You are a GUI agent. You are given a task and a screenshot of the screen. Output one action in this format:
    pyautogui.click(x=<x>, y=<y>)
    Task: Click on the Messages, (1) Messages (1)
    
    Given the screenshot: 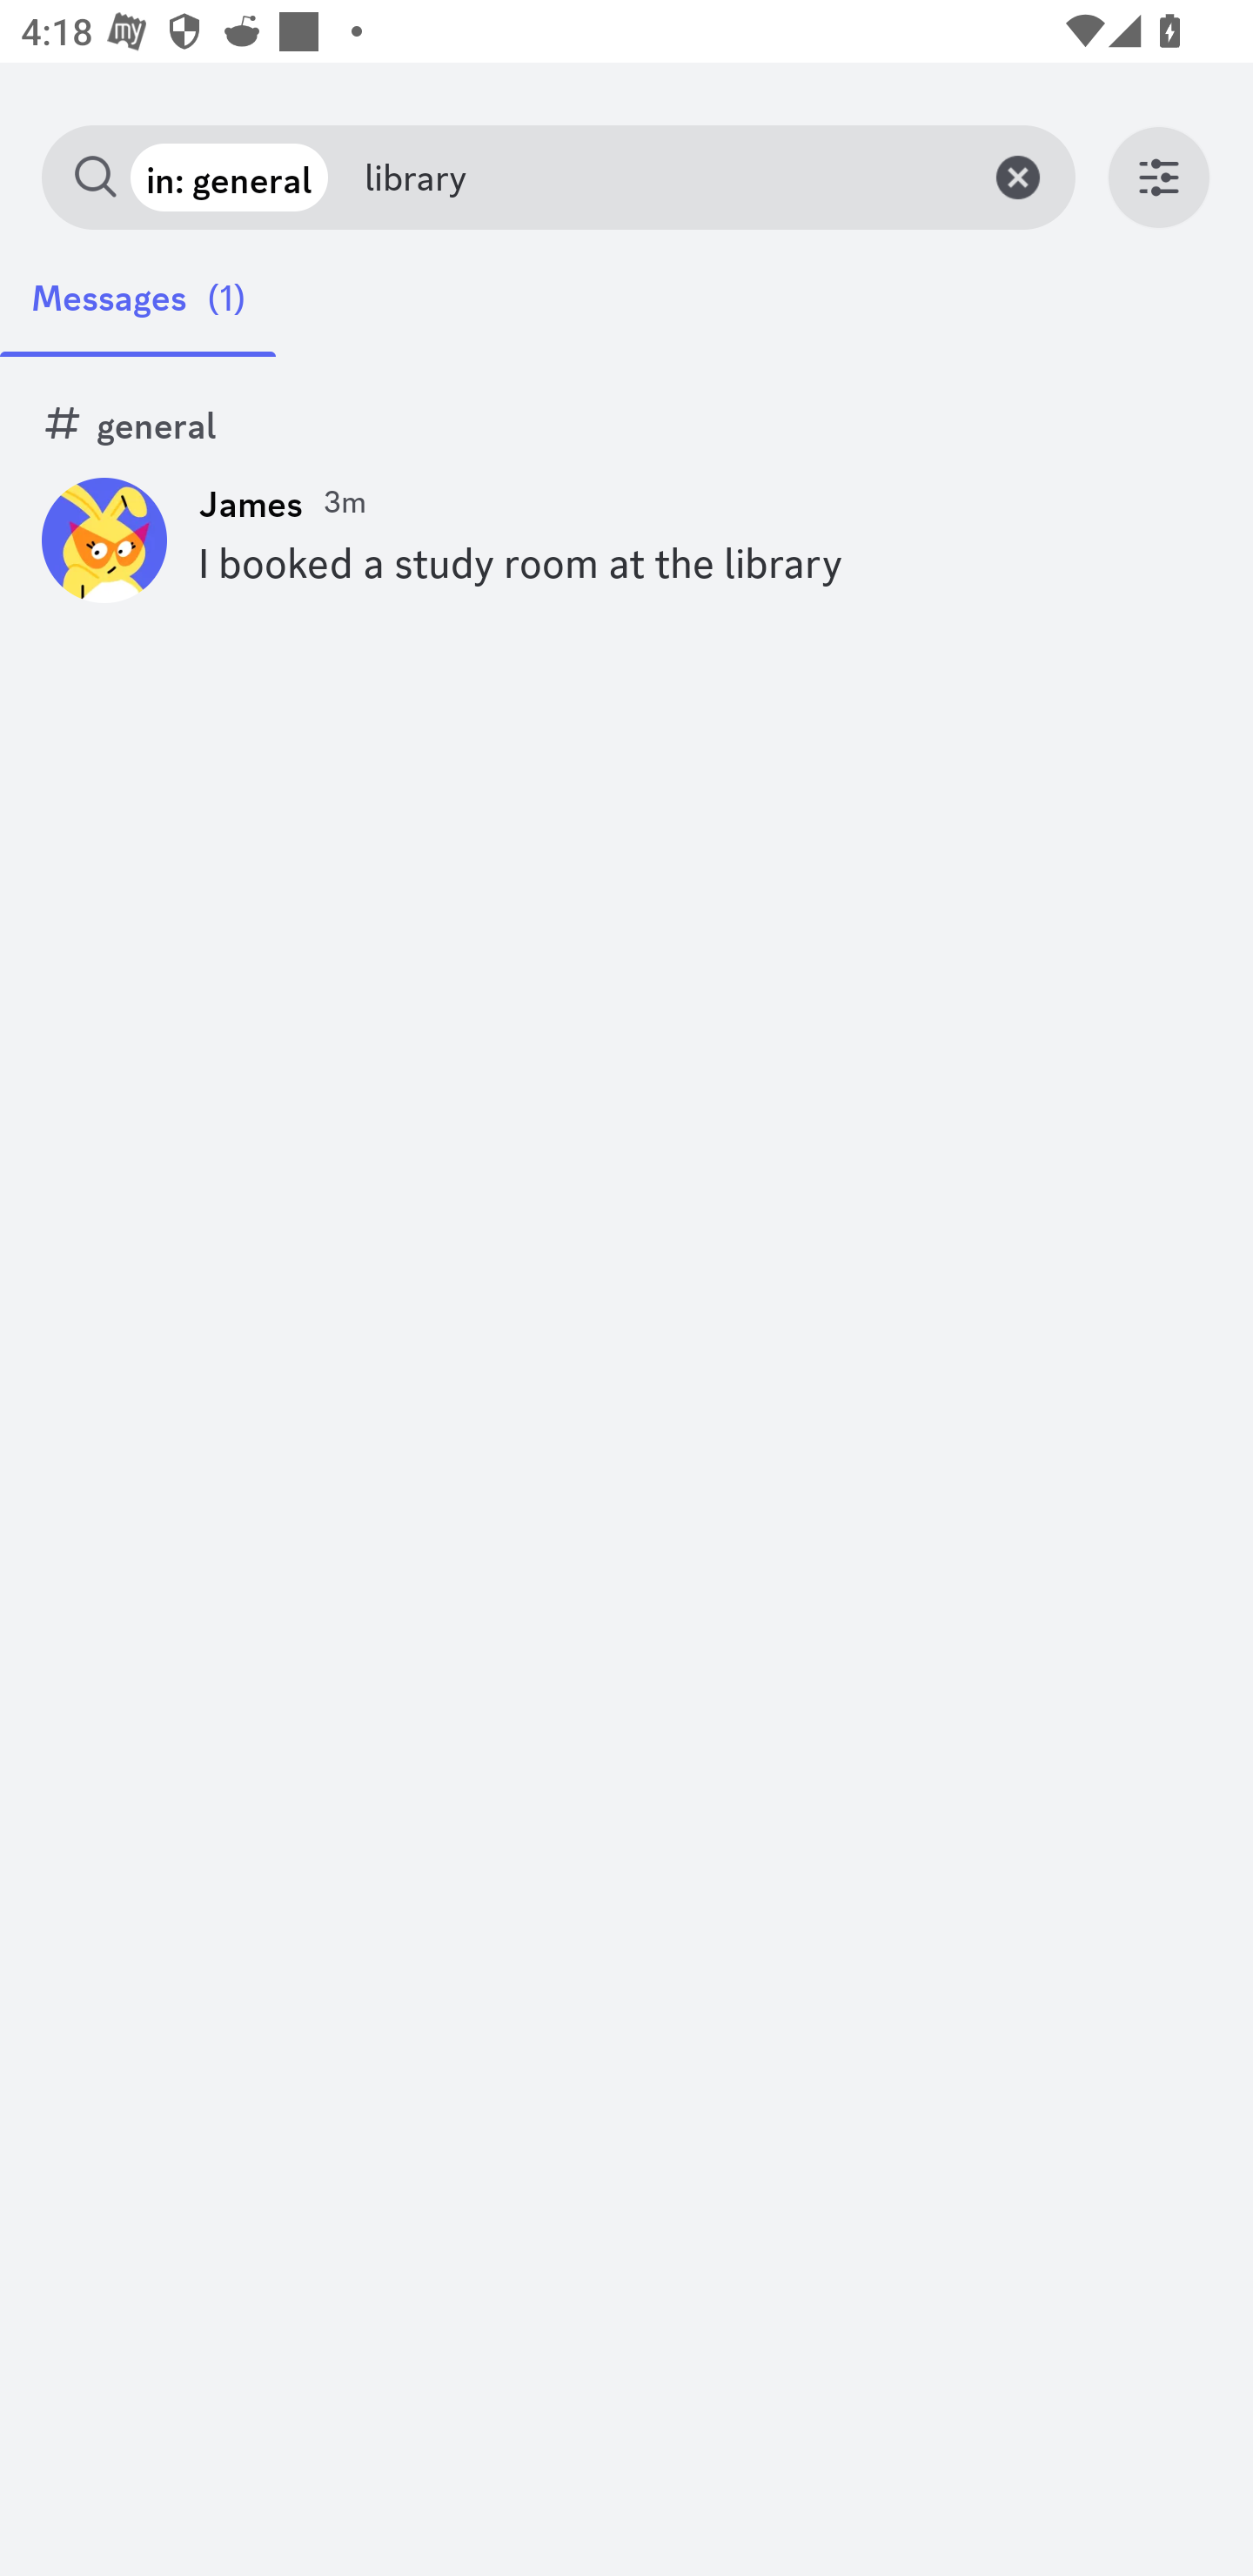 What is the action you would take?
    pyautogui.click(x=137, y=312)
    